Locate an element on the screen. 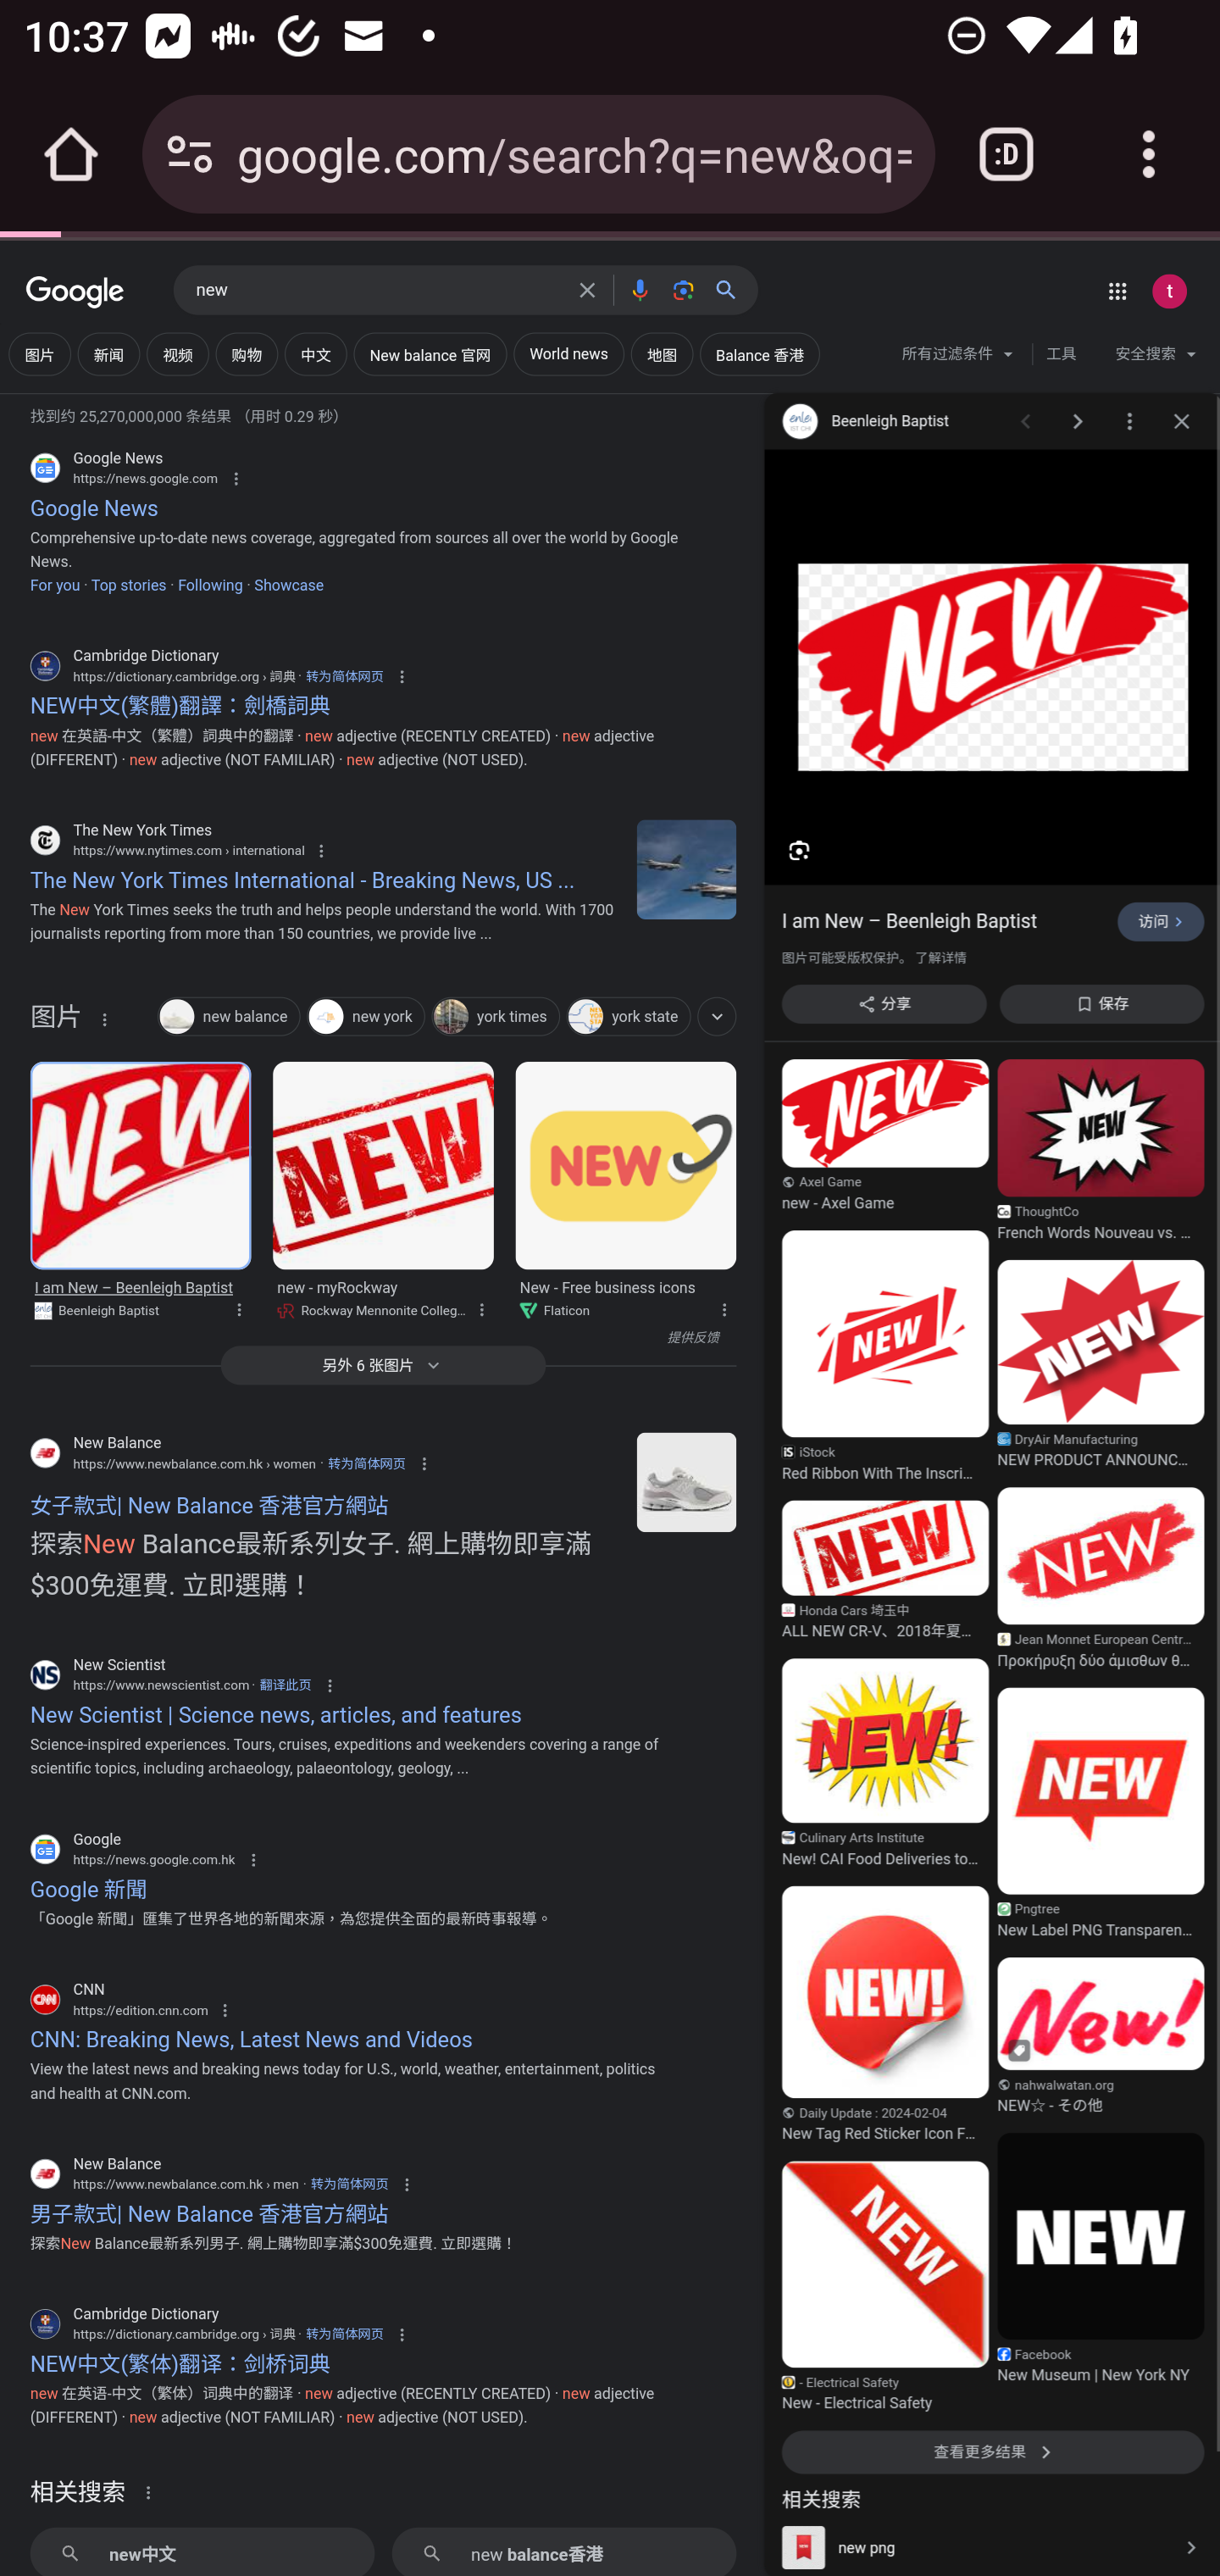  地图 is located at coordinates (663, 354).